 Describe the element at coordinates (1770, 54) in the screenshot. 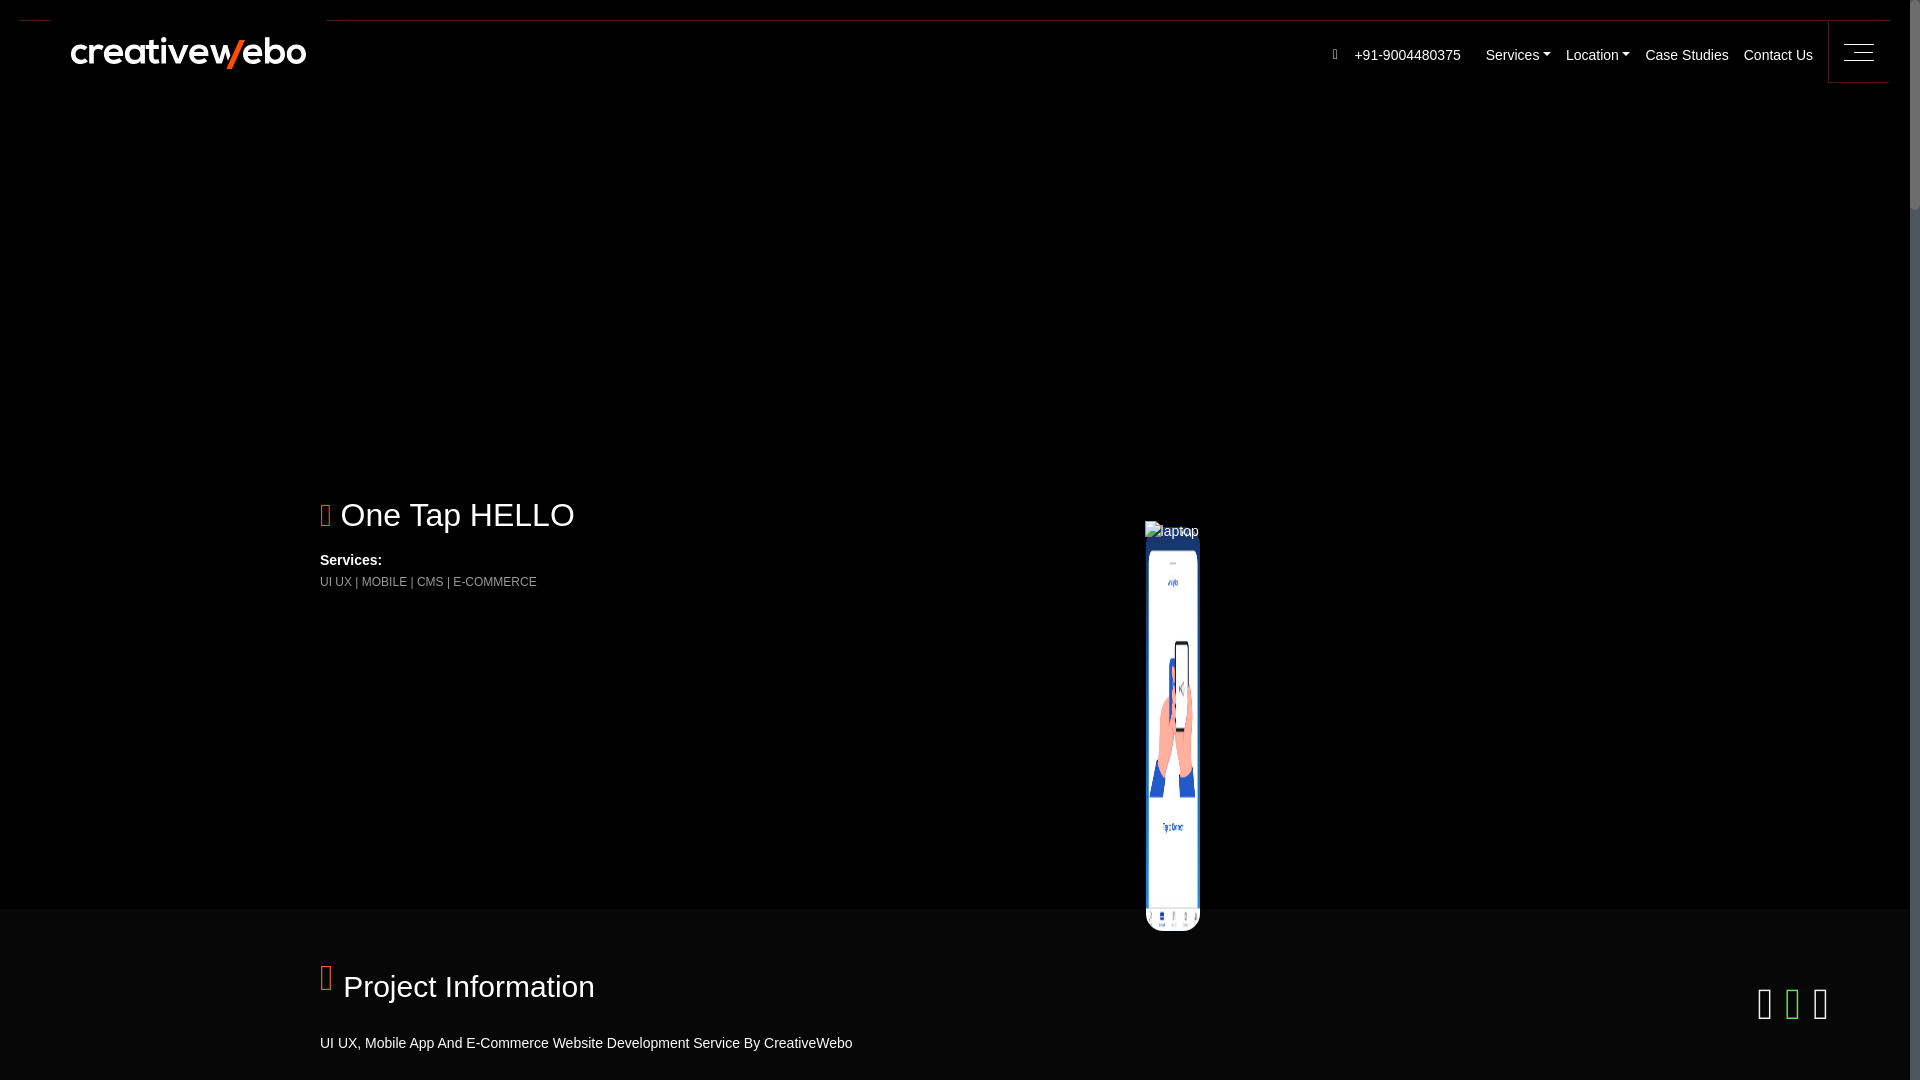

I see `Contact Us` at that location.